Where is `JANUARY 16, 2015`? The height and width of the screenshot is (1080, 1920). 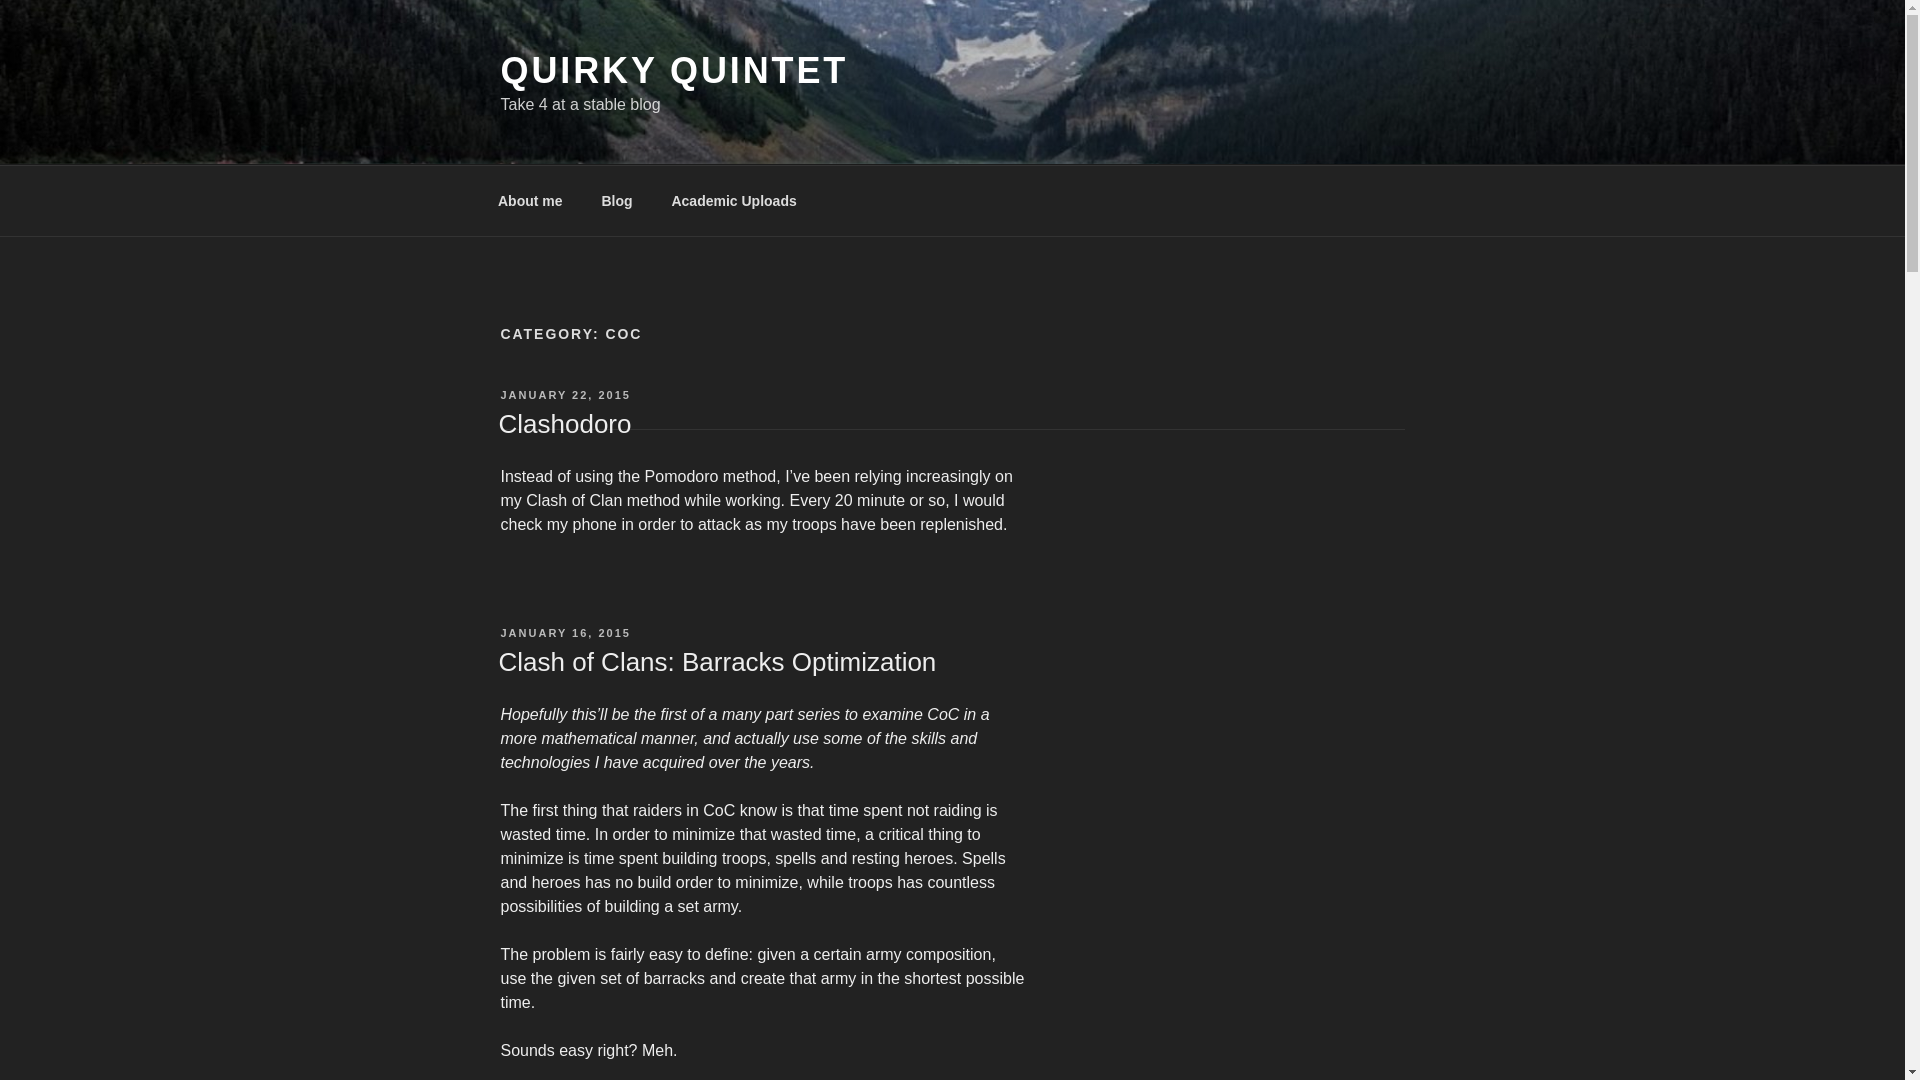
JANUARY 16, 2015 is located at coordinates (564, 633).